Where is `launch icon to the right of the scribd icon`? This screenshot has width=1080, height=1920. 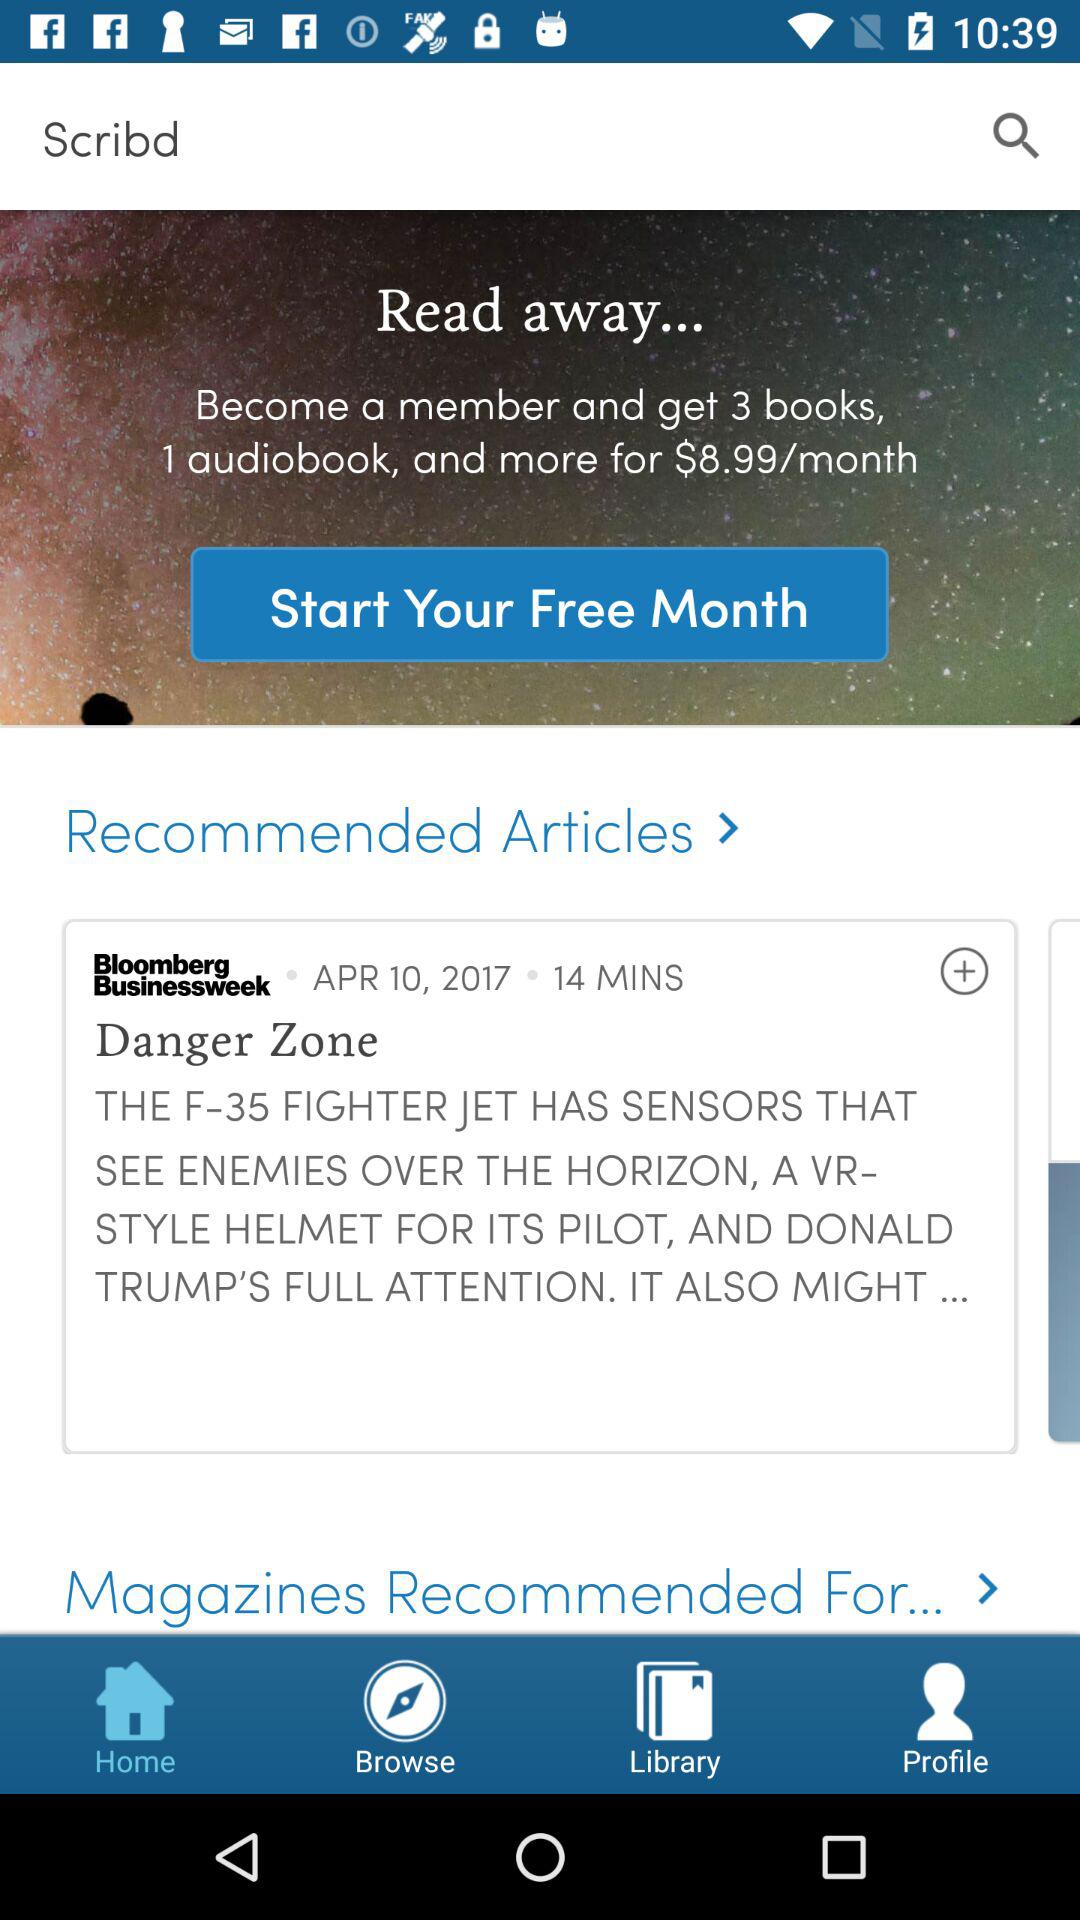
launch icon to the right of the scribd icon is located at coordinates (1016, 136).